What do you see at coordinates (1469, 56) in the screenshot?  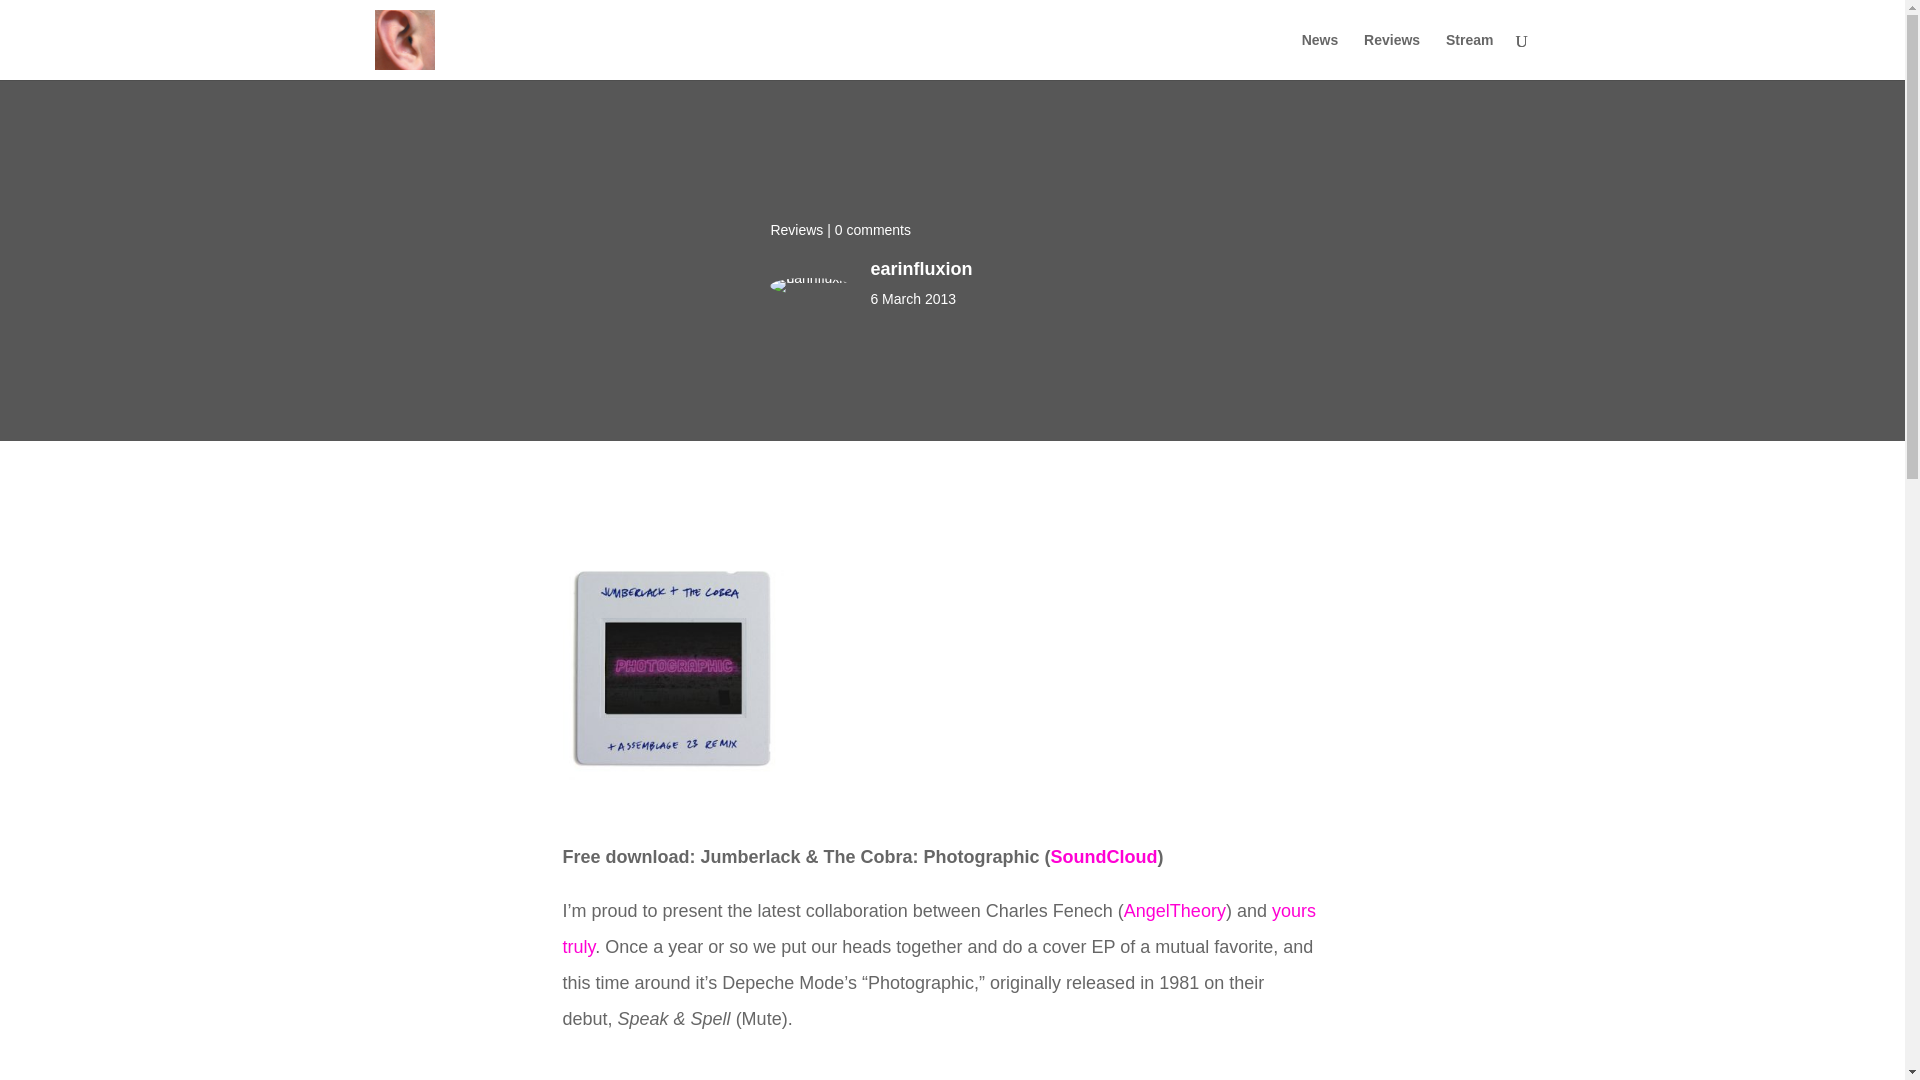 I see `Stream` at bounding box center [1469, 56].